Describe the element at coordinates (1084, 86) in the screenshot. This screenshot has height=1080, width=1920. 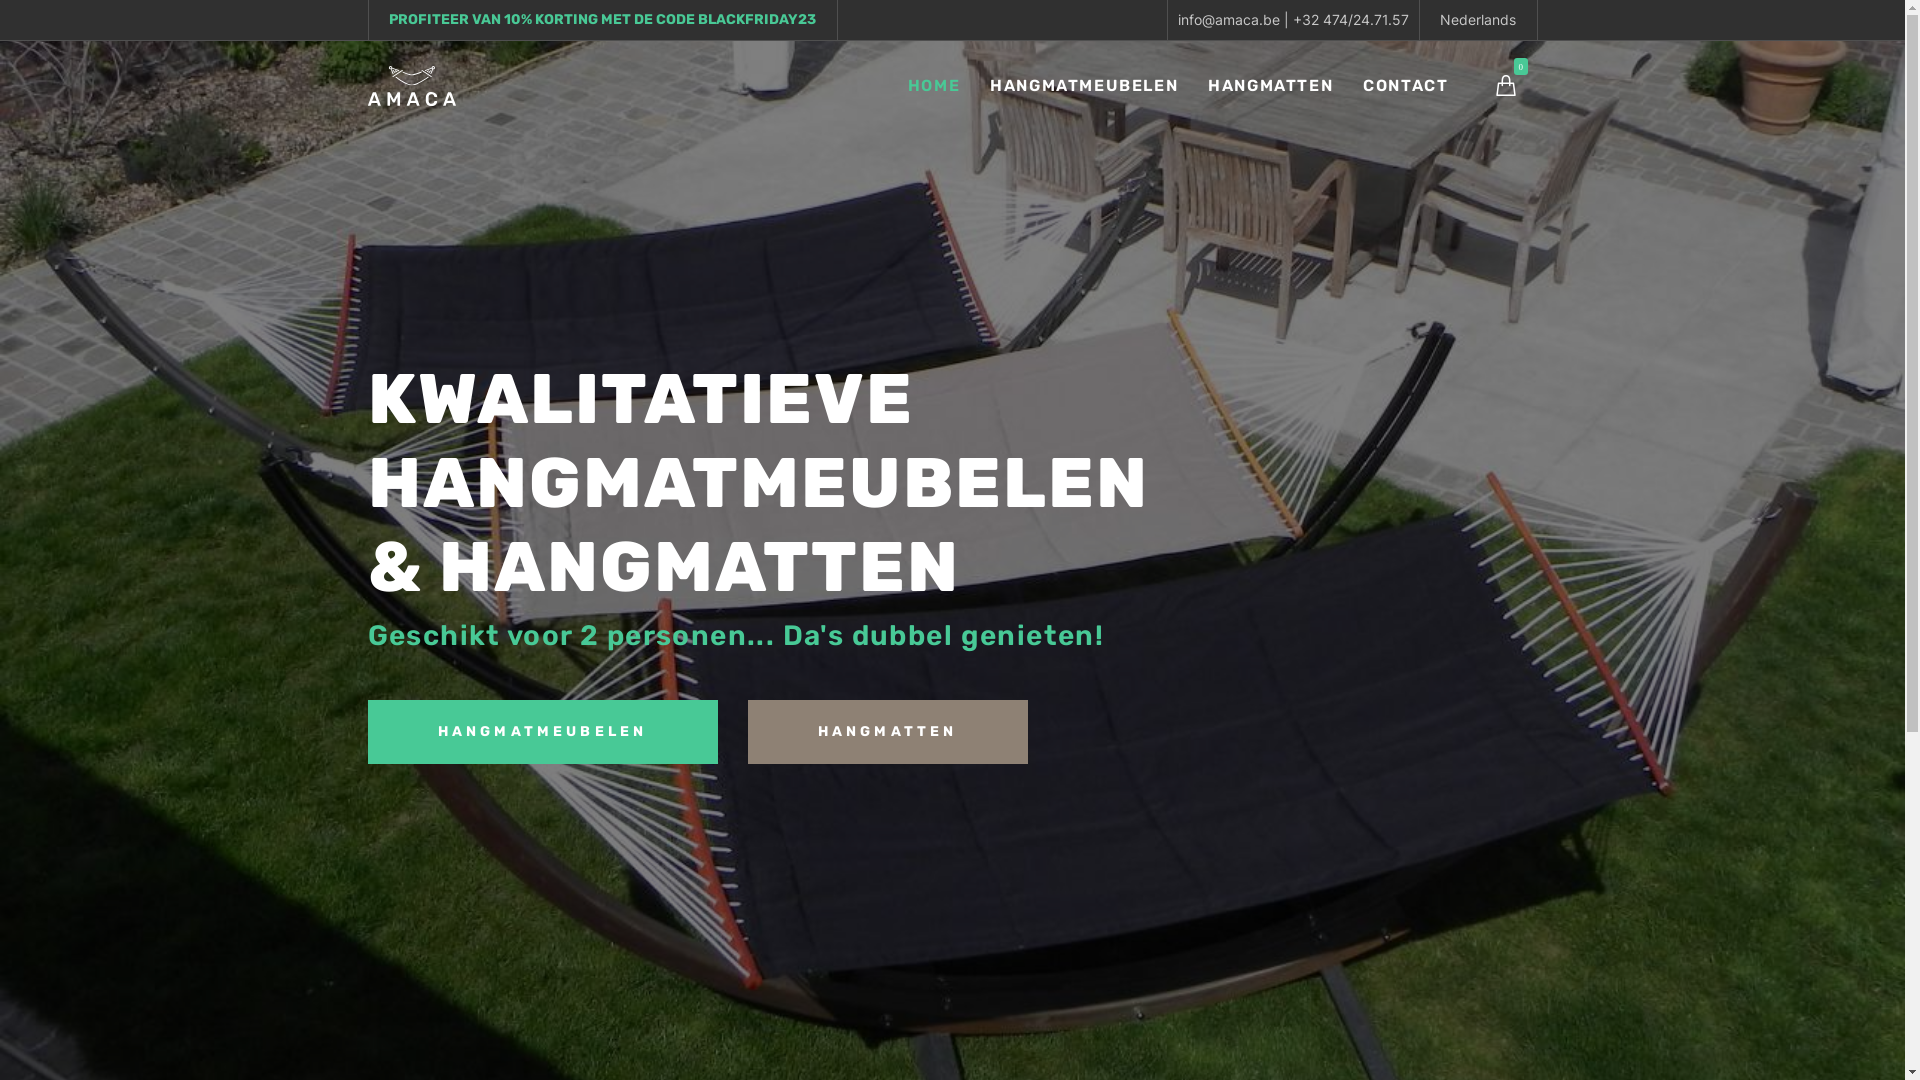
I see `HANGMATMEUBELEN` at that location.